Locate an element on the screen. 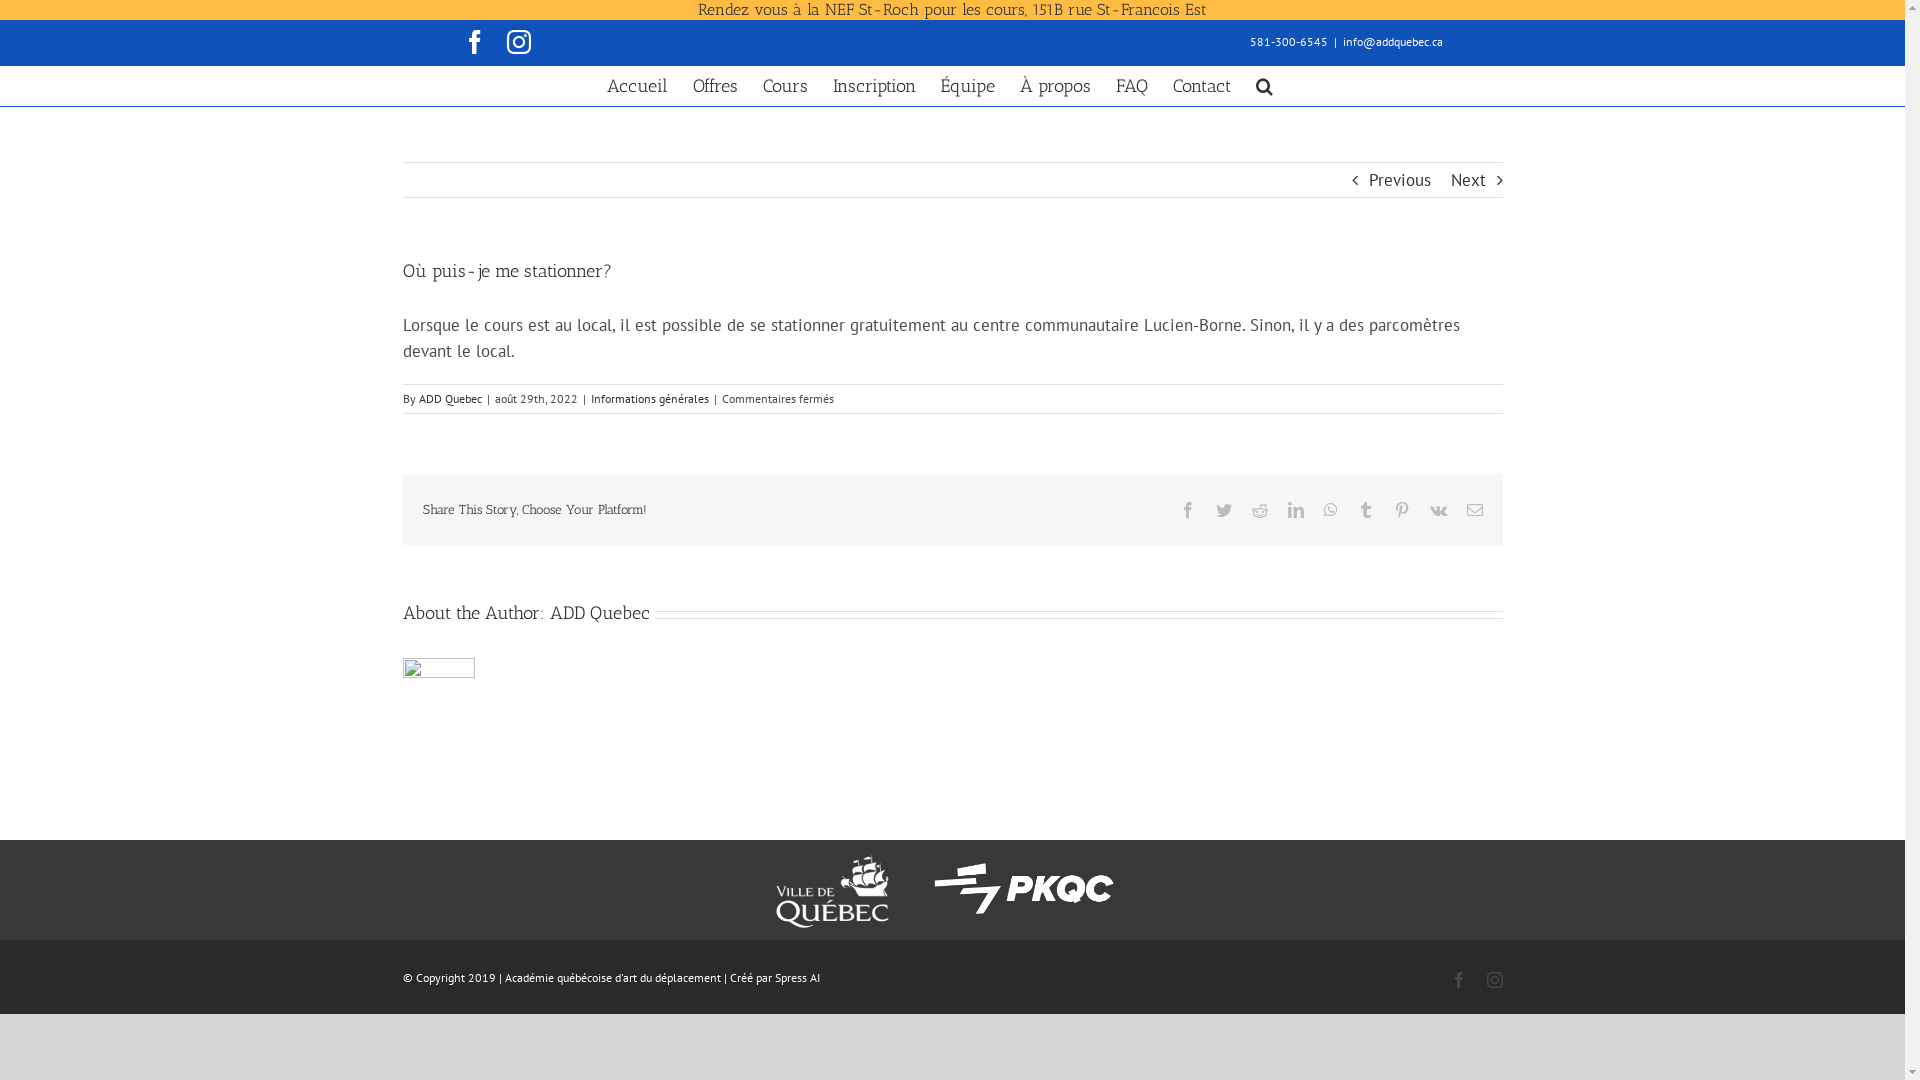  Contact is located at coordinates (1202, 86).